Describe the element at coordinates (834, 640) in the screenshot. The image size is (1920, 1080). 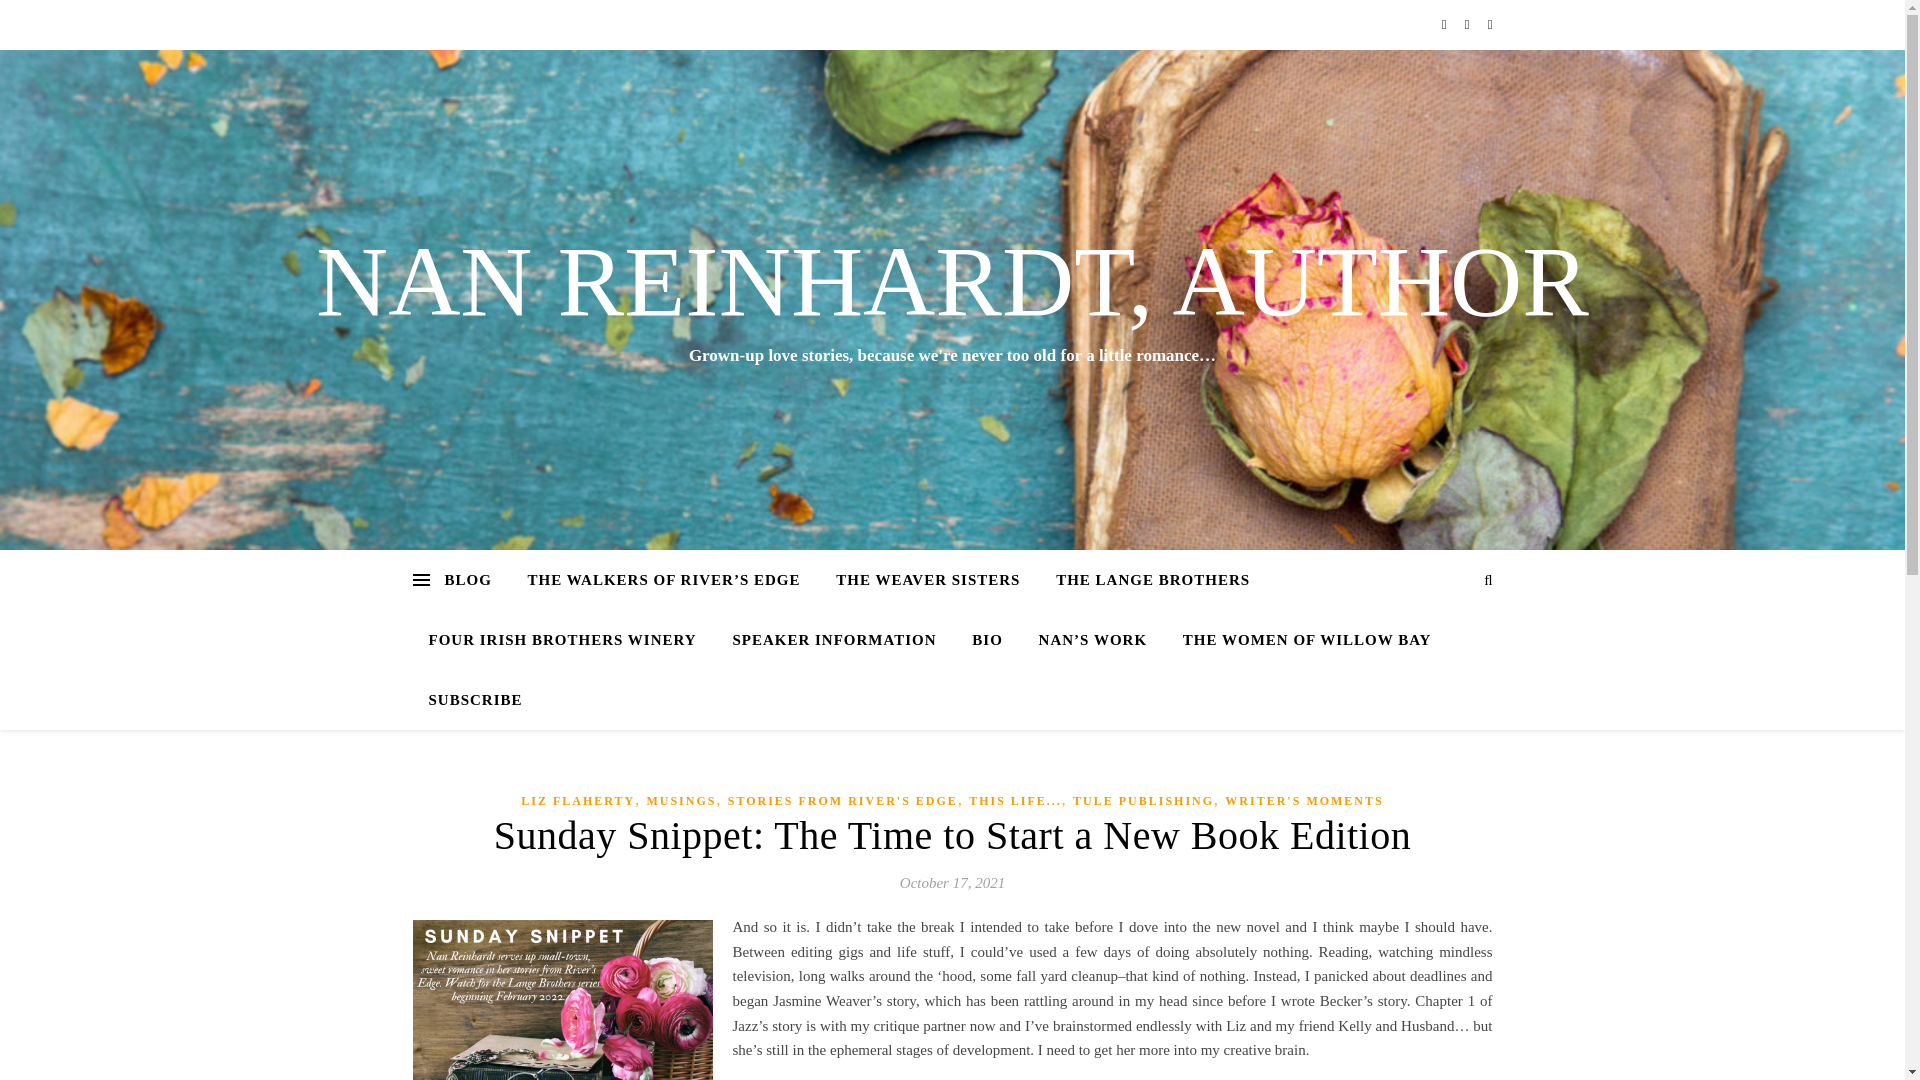
I see `SPEAKER INFORMATION` at that location.